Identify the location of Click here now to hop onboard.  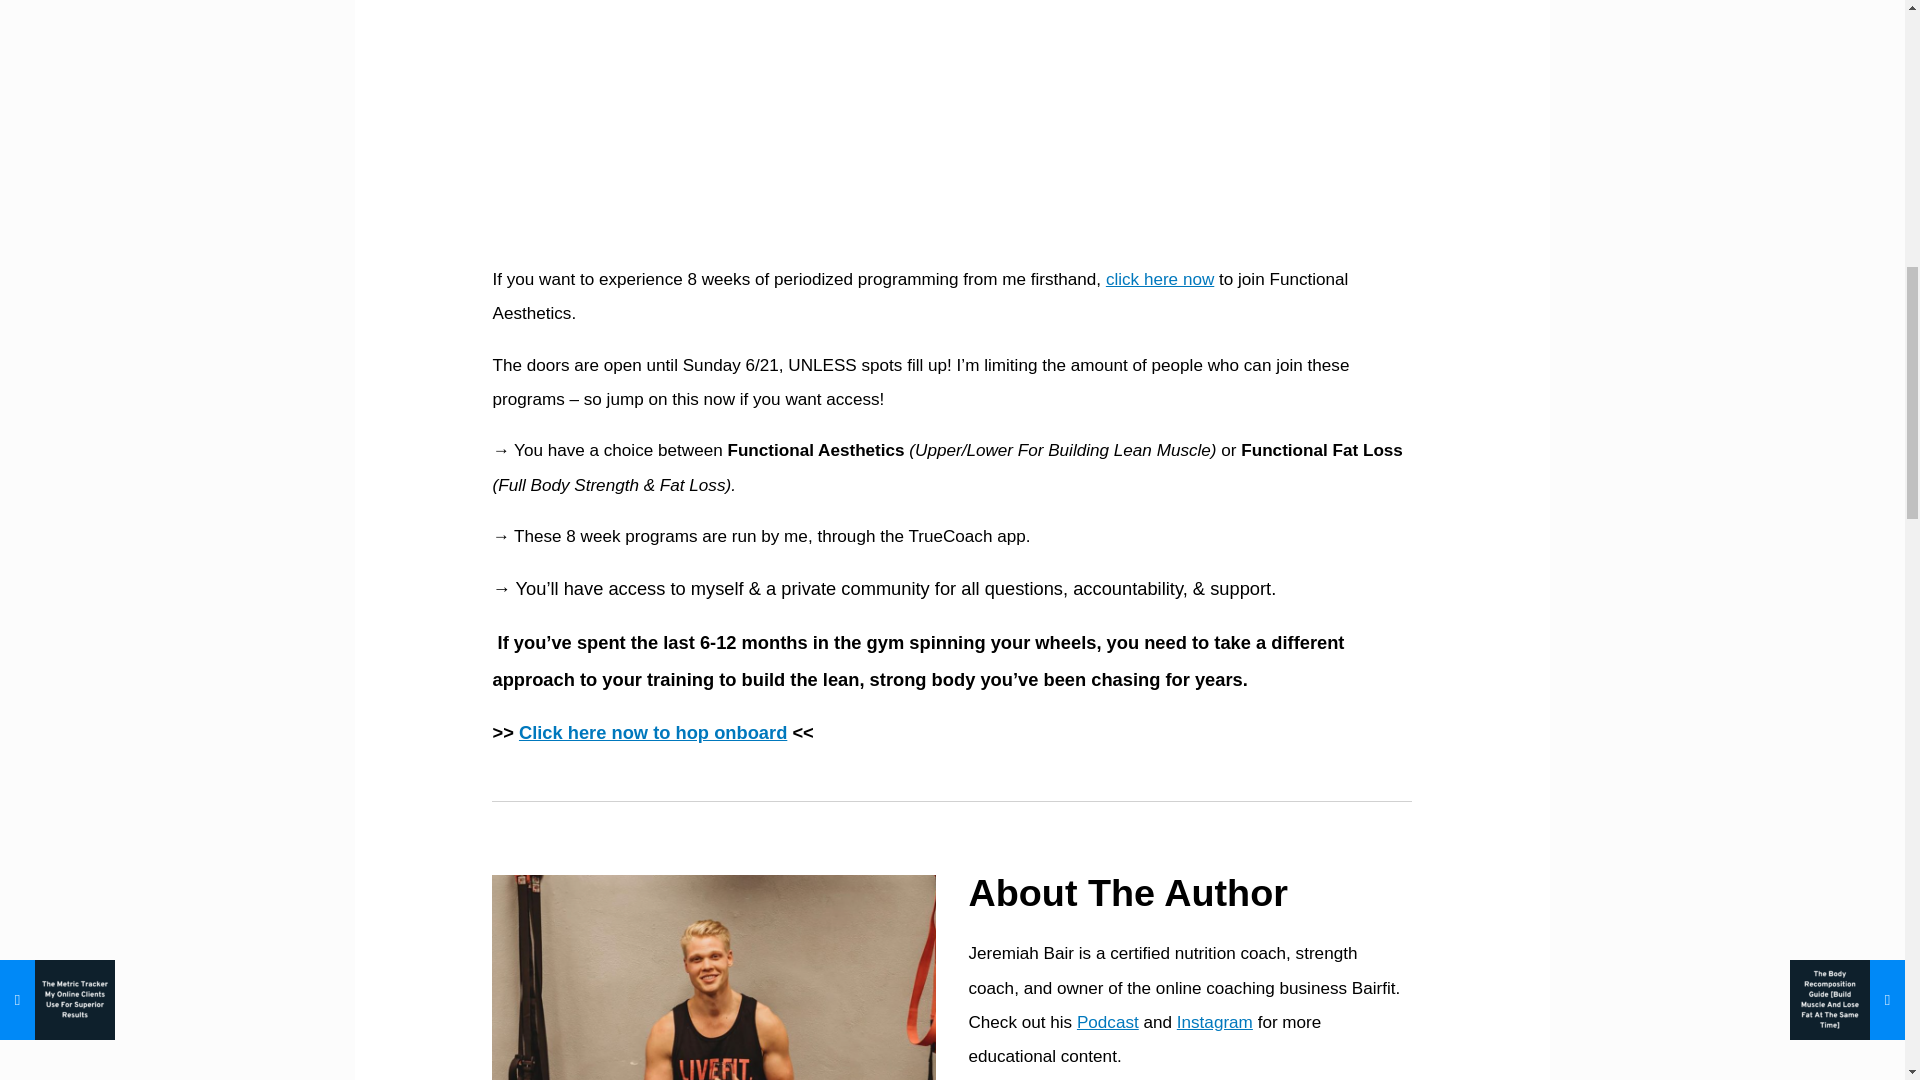
(652, 732).